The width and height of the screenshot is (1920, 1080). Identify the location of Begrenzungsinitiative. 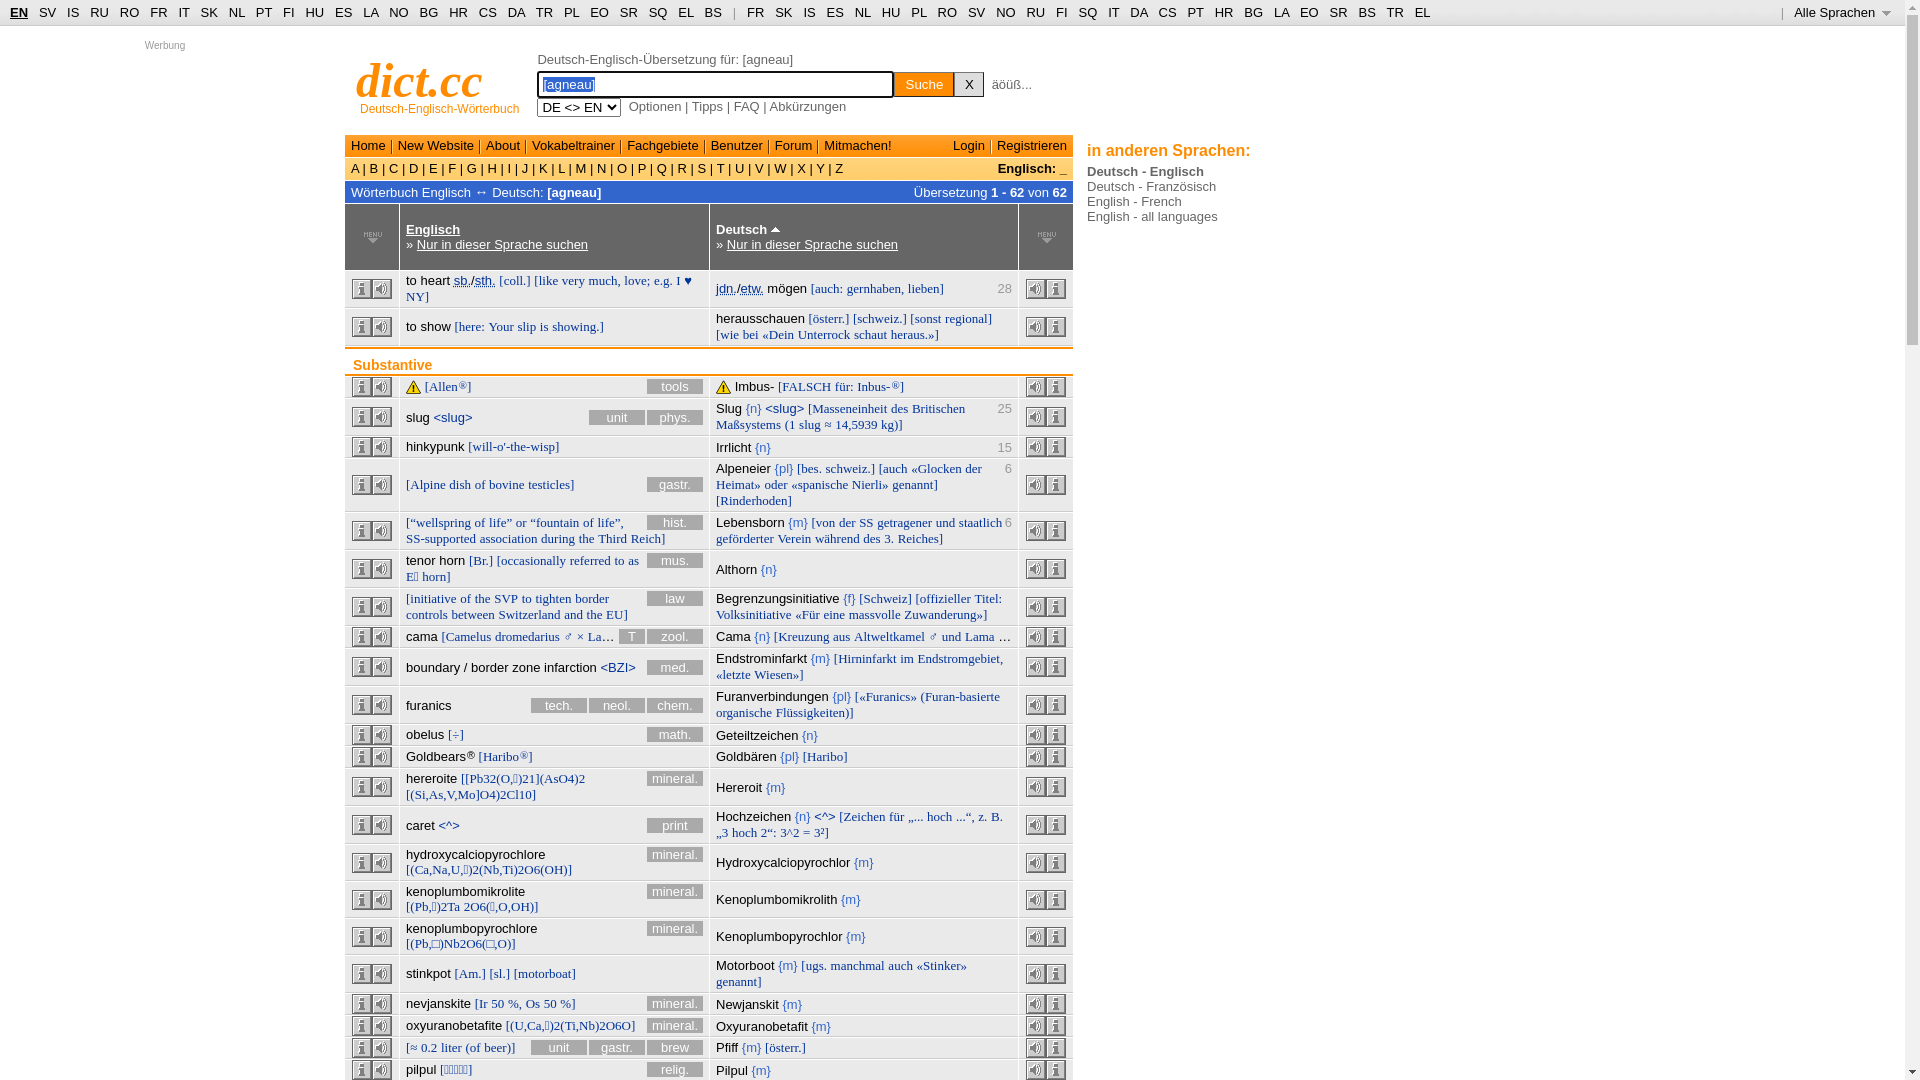
(778, 598).